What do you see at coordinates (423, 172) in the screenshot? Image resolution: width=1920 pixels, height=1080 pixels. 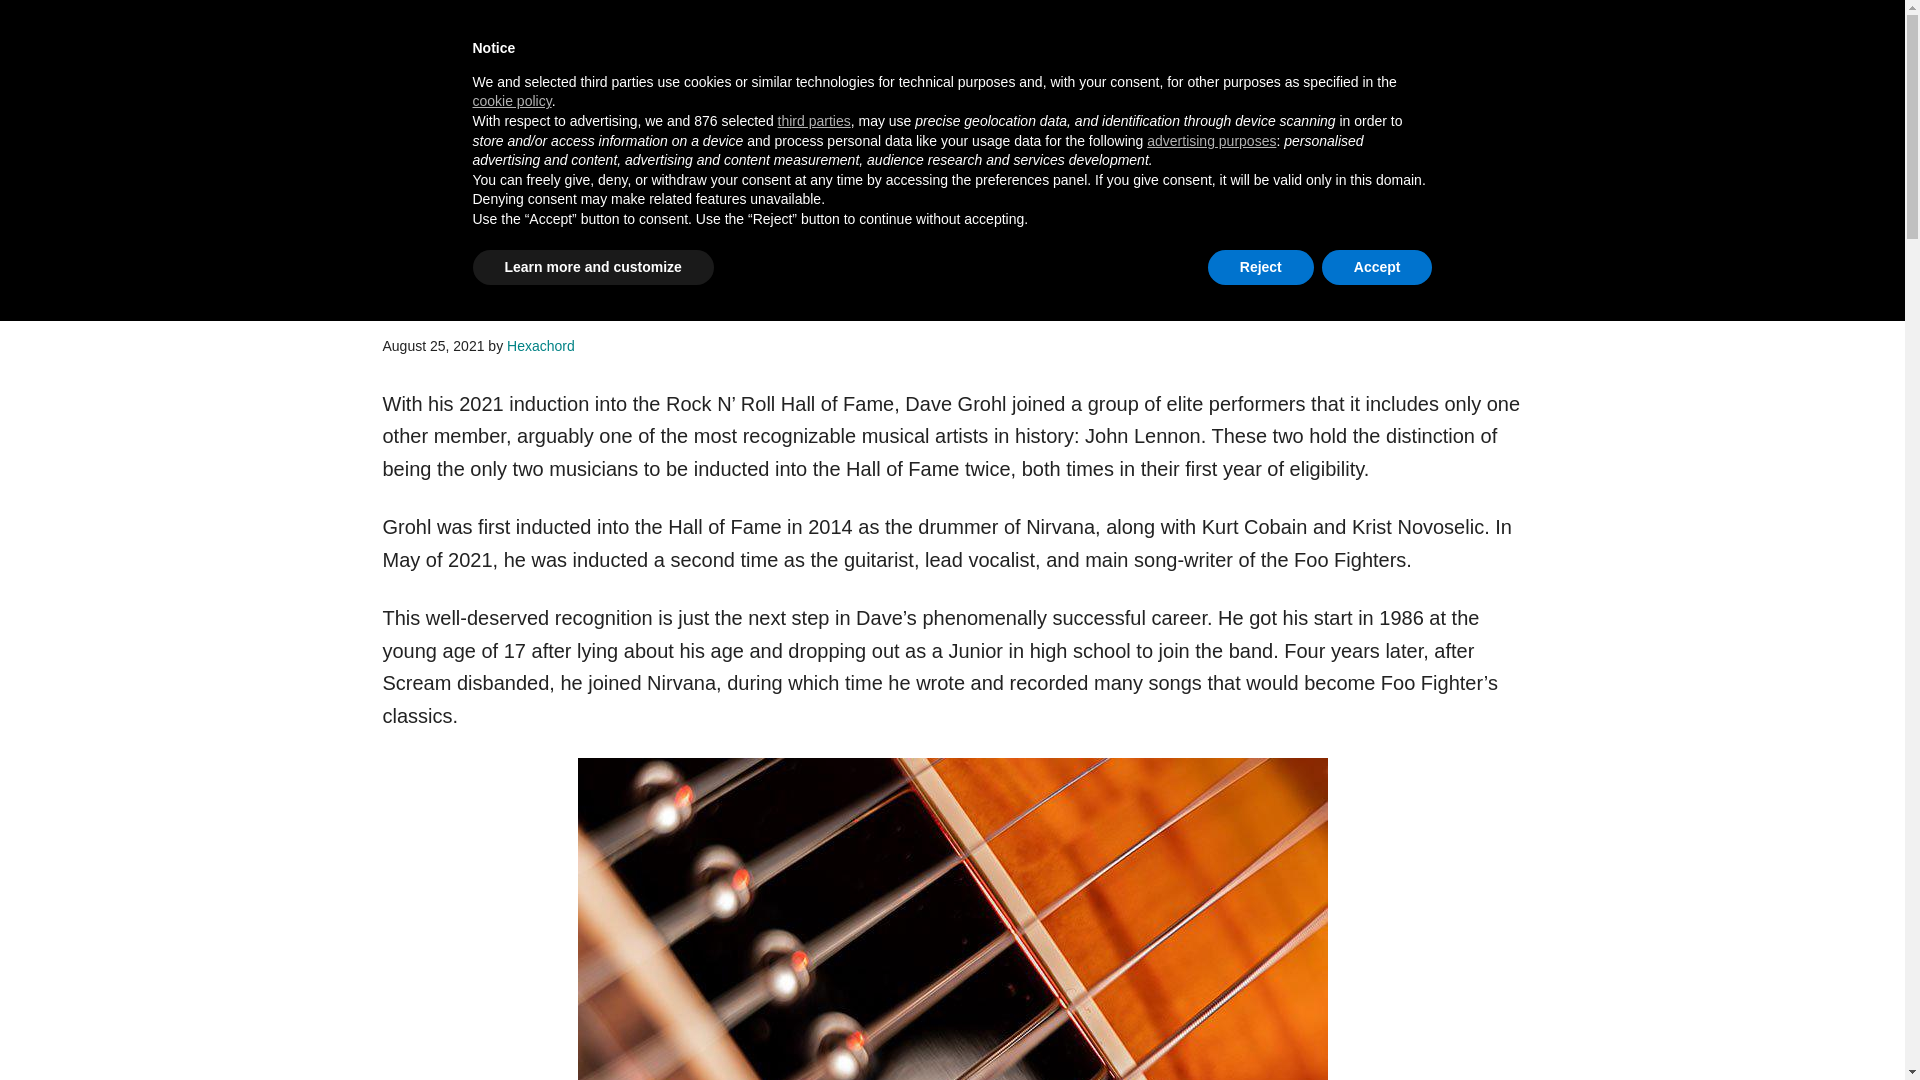 I see `HOME` at bounding box center [423, 172].